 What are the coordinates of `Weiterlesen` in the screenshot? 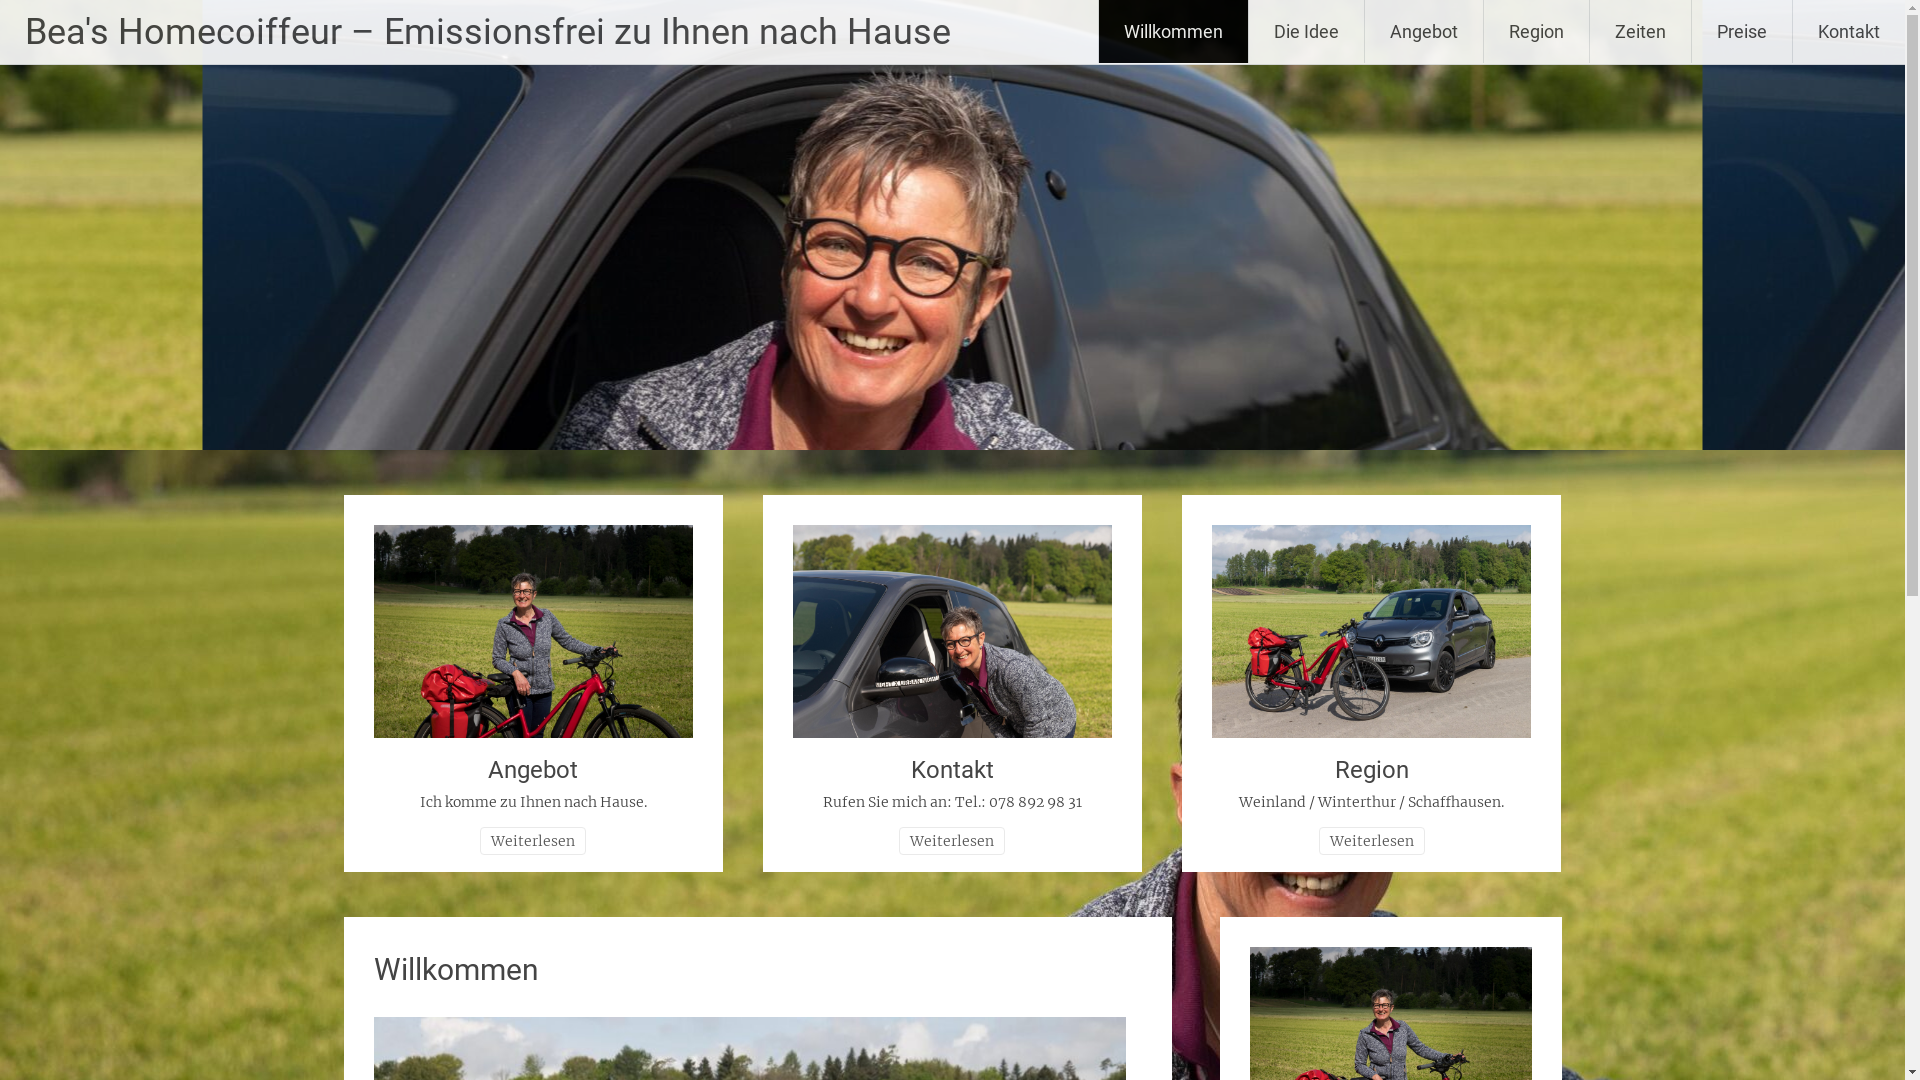 It's located at (1372, 841).